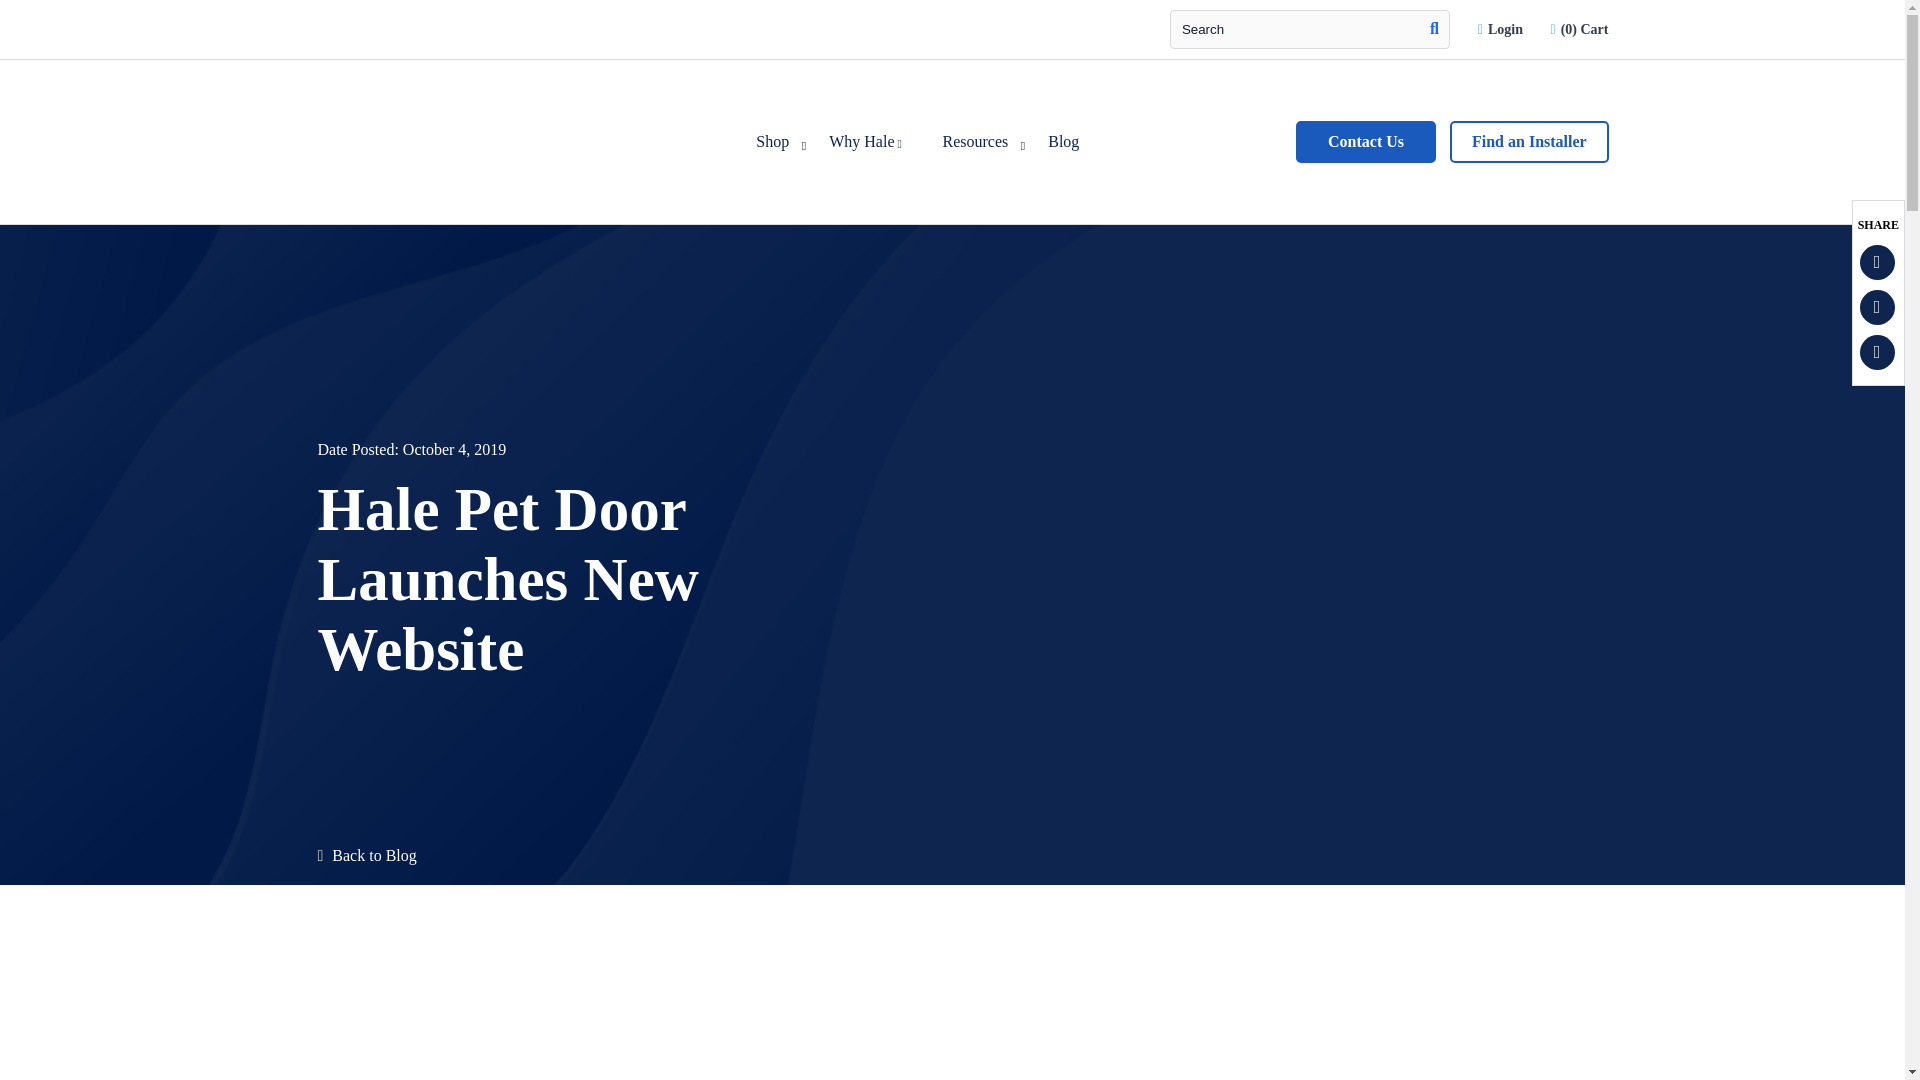  I want to click on Find an Installer, so click(1528, 142).